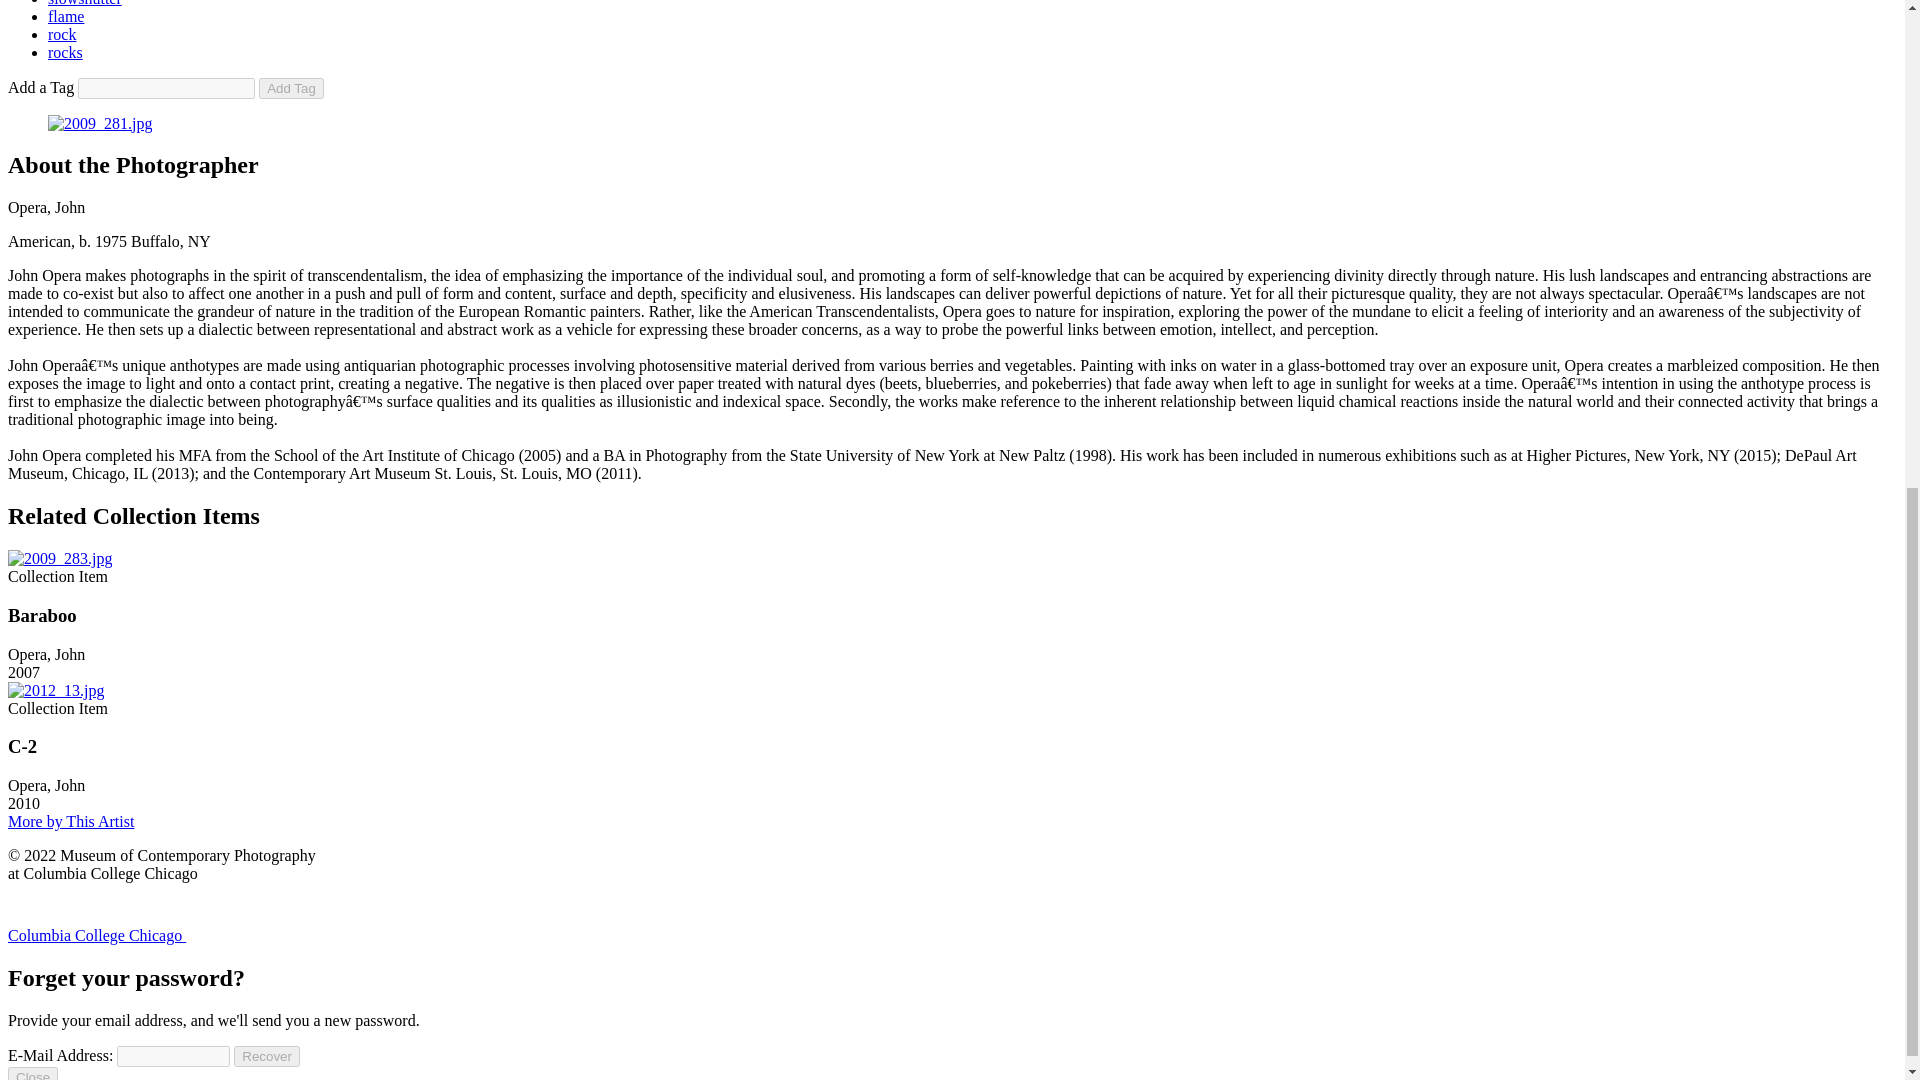 The width and height of the screenshot is (1920, 1080). What do you see at coordinates (266, 1056) in the screenshot?
I see `Recover` at bounding box center [266, 1056].